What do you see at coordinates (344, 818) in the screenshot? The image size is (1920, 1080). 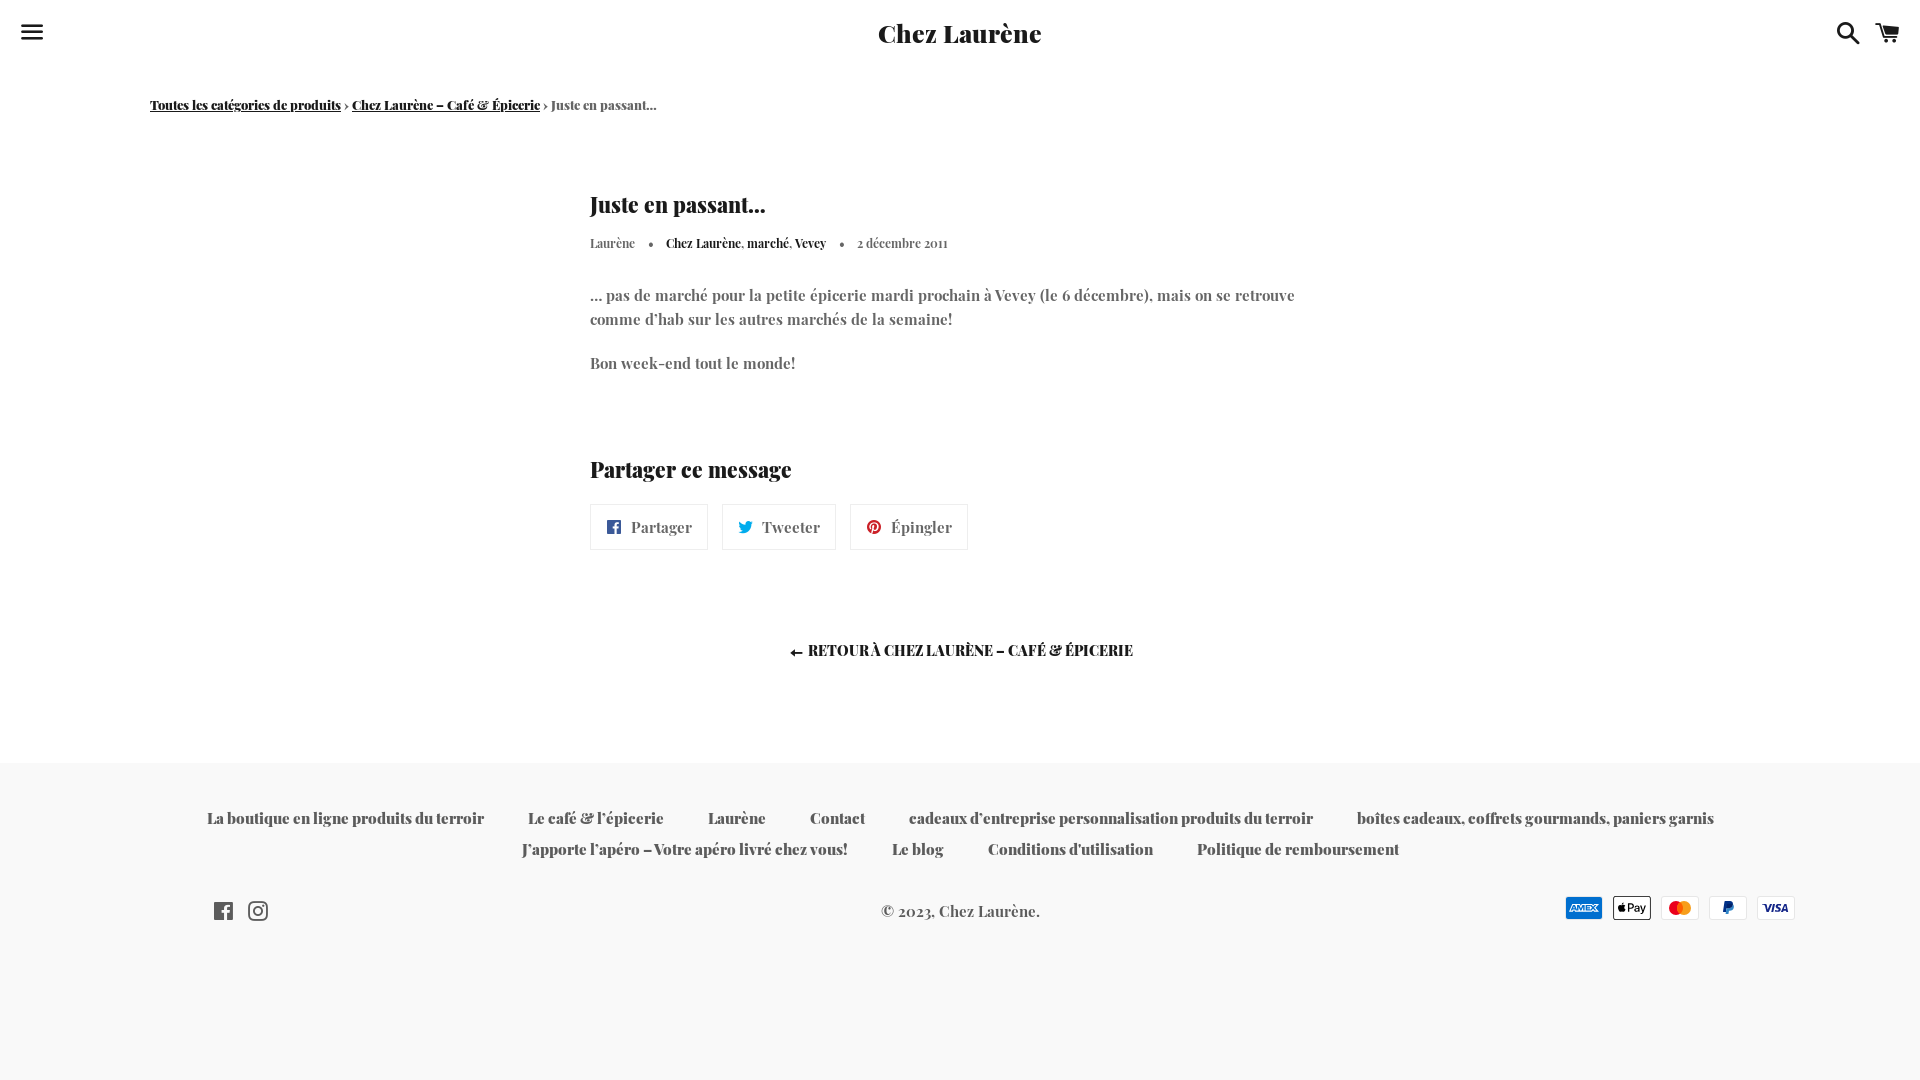 I see `La boutique en ligne produits du terroir` at bounding box center [344, 818].